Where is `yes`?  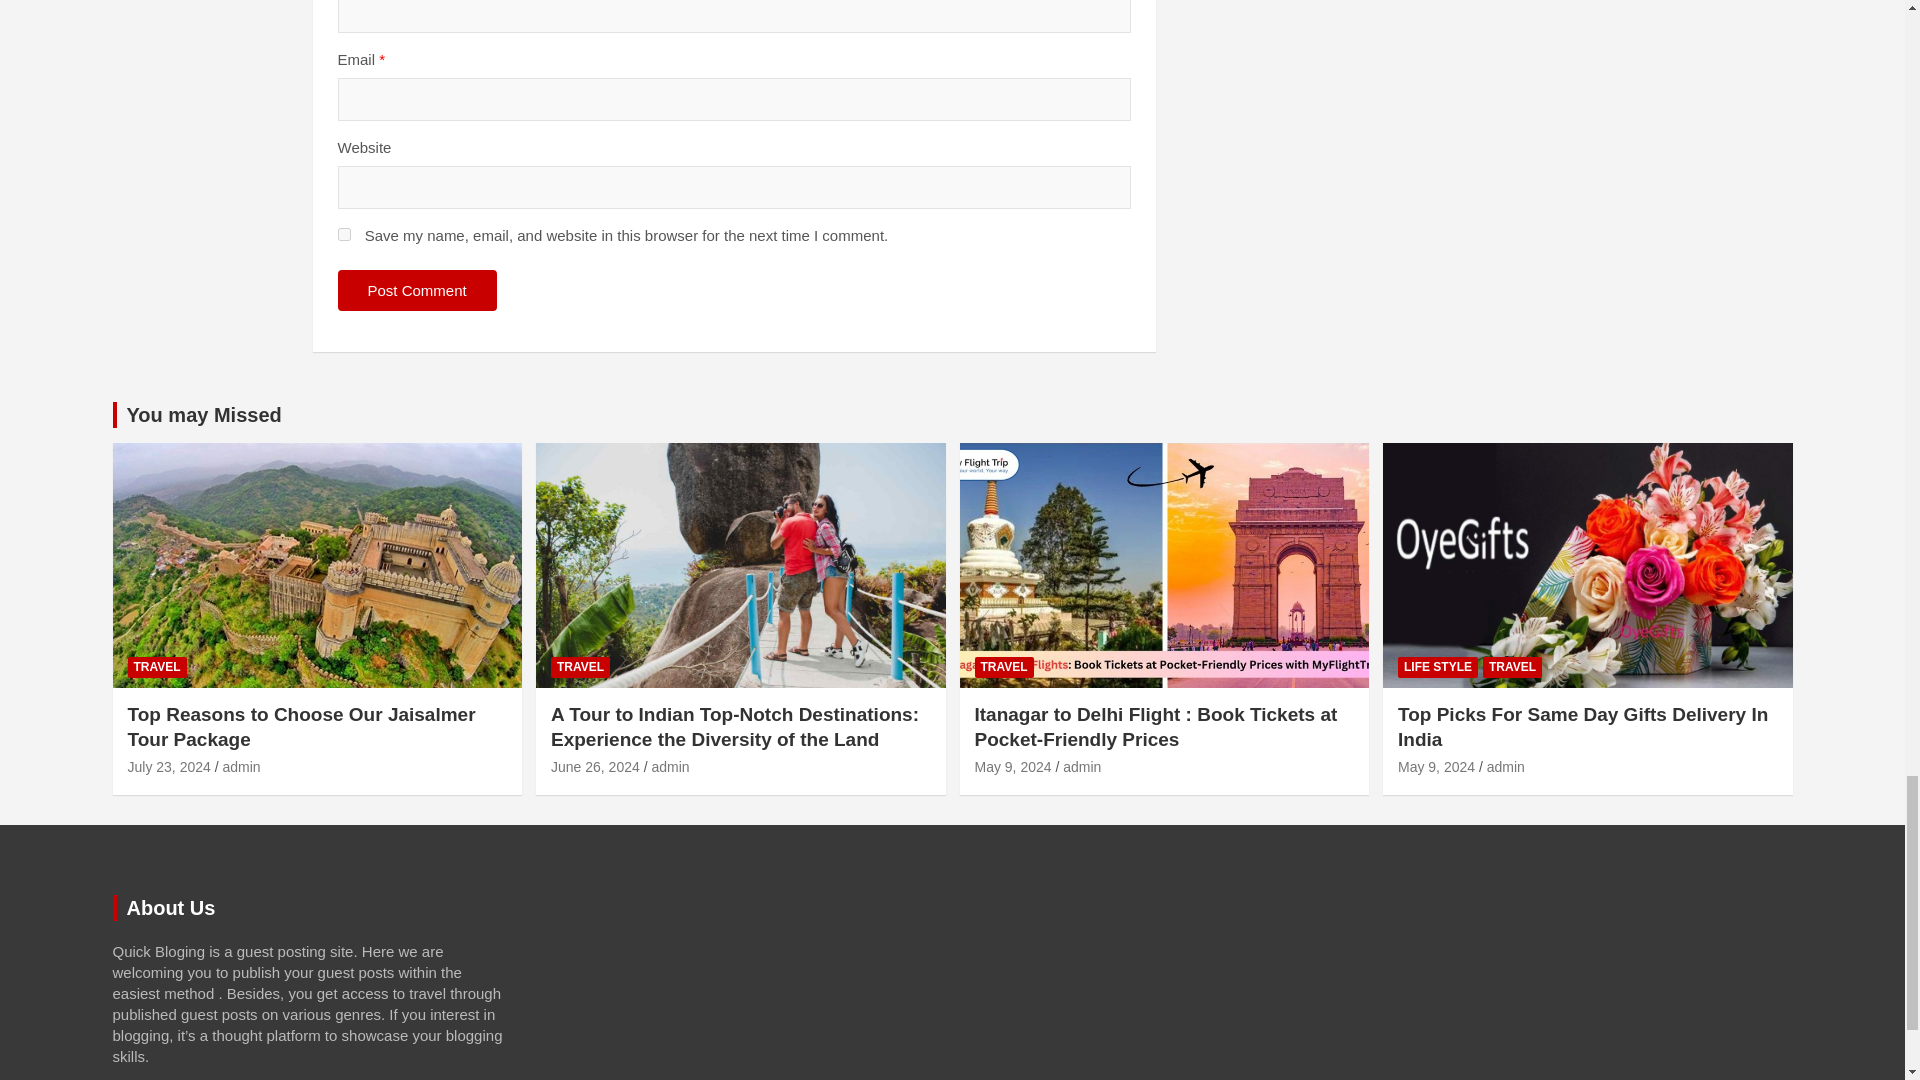 yes is located at coordinates (344, 234).